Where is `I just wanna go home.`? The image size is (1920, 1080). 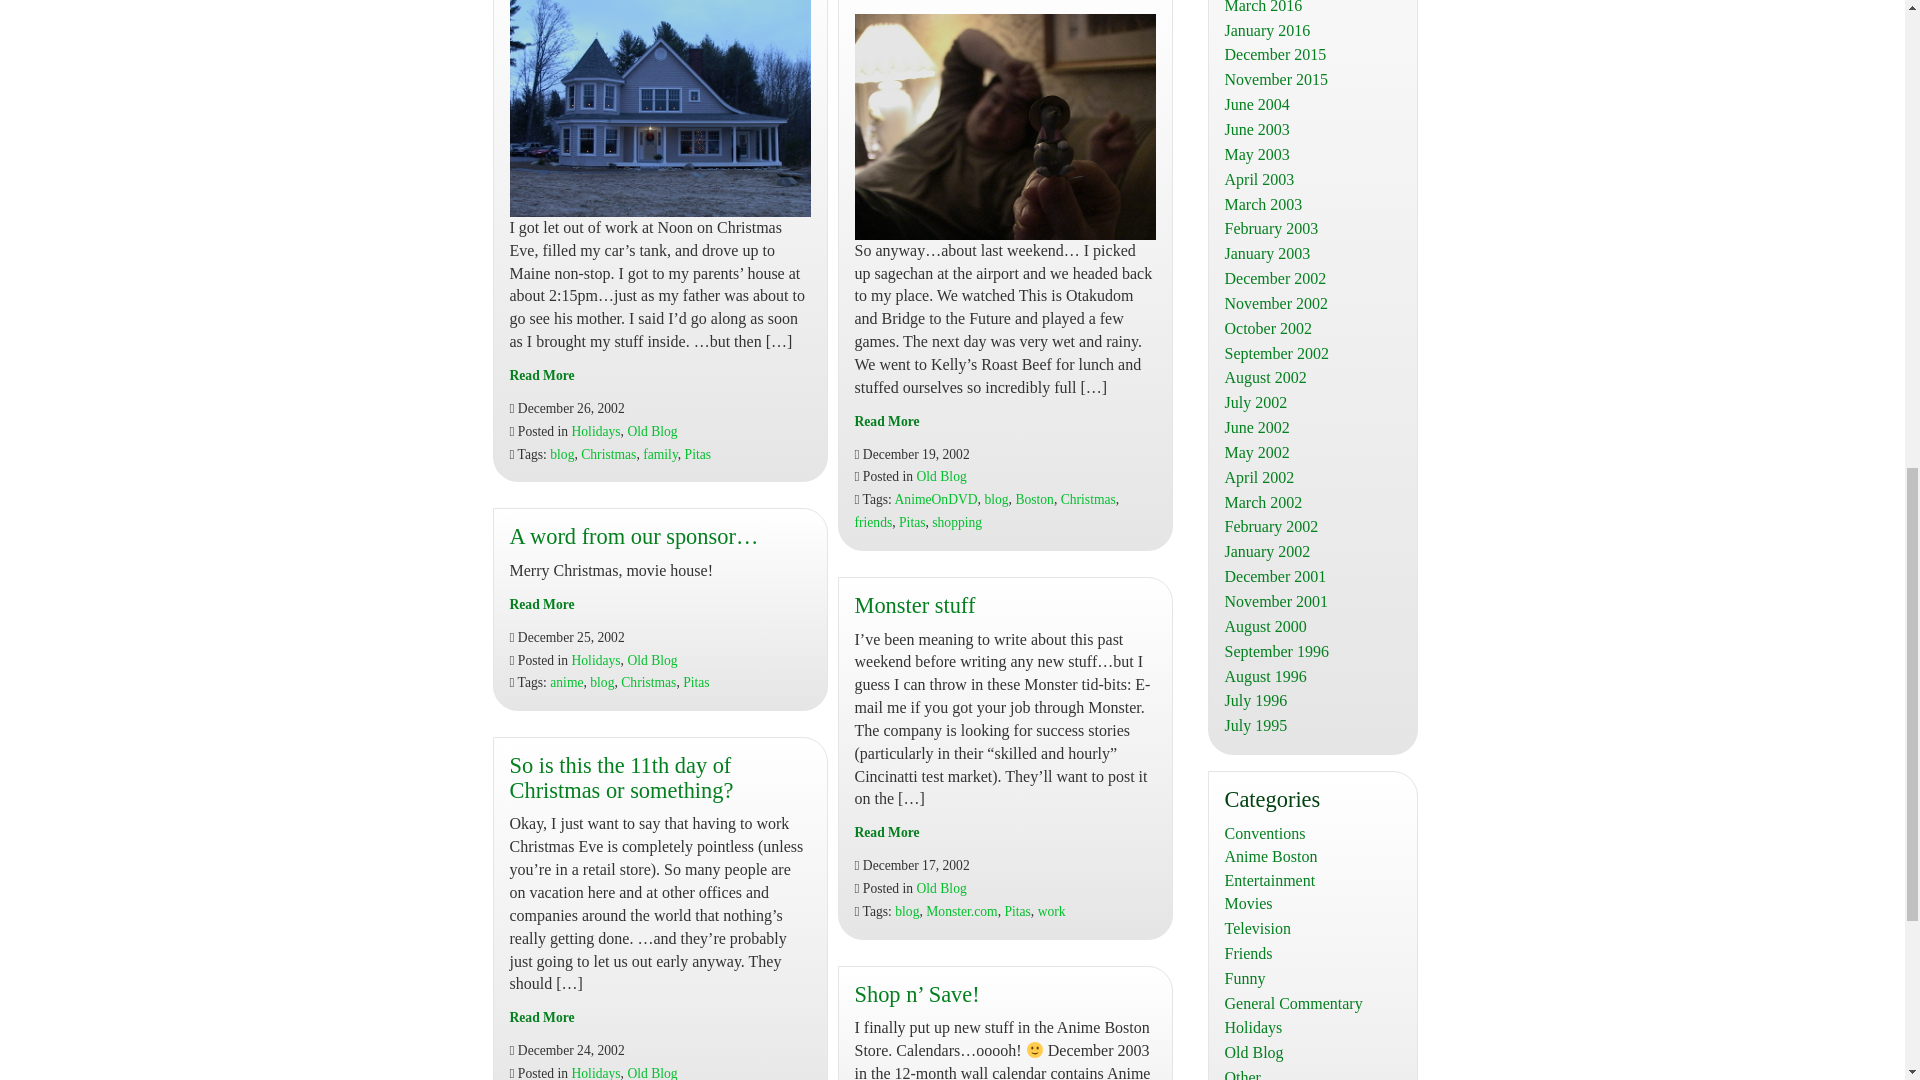 I just wanna go home. is located at coordinates (660, 108).